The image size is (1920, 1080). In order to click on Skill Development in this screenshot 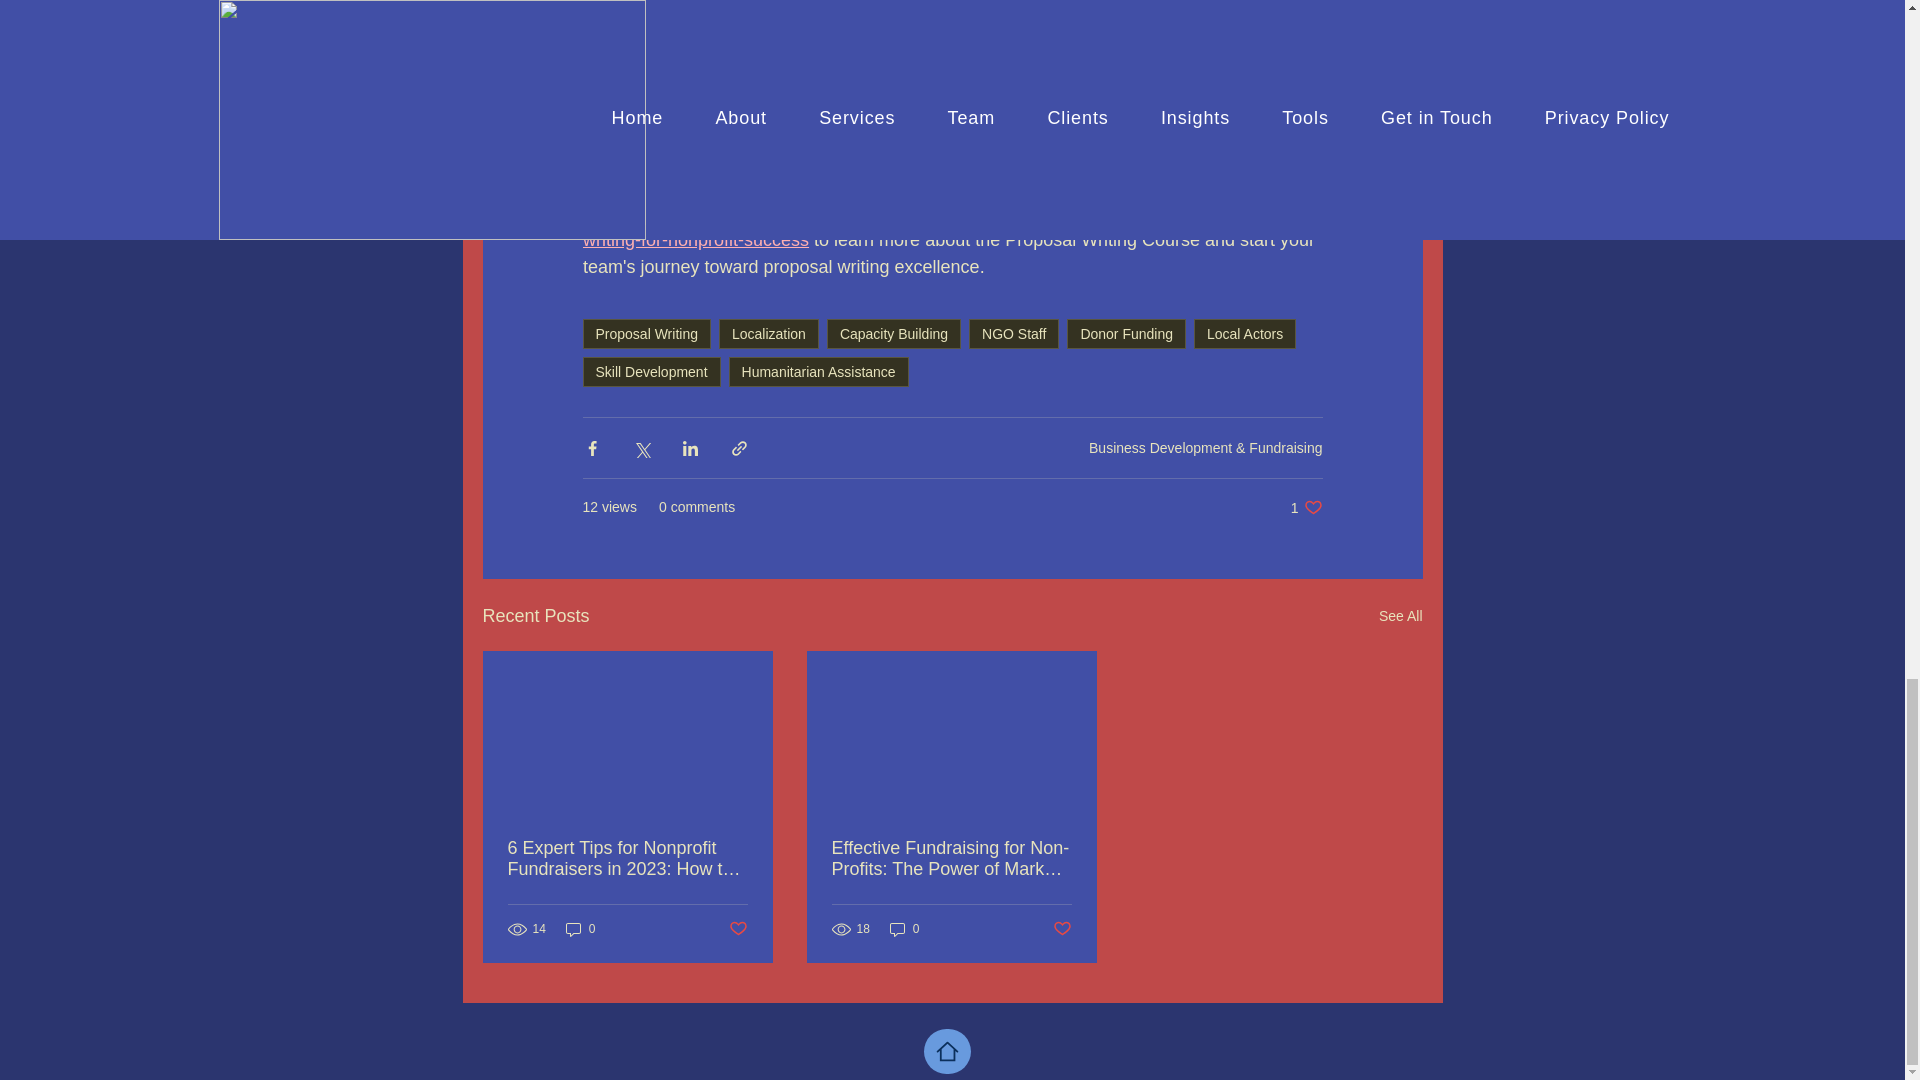, I will do `click(1126, 333)`.